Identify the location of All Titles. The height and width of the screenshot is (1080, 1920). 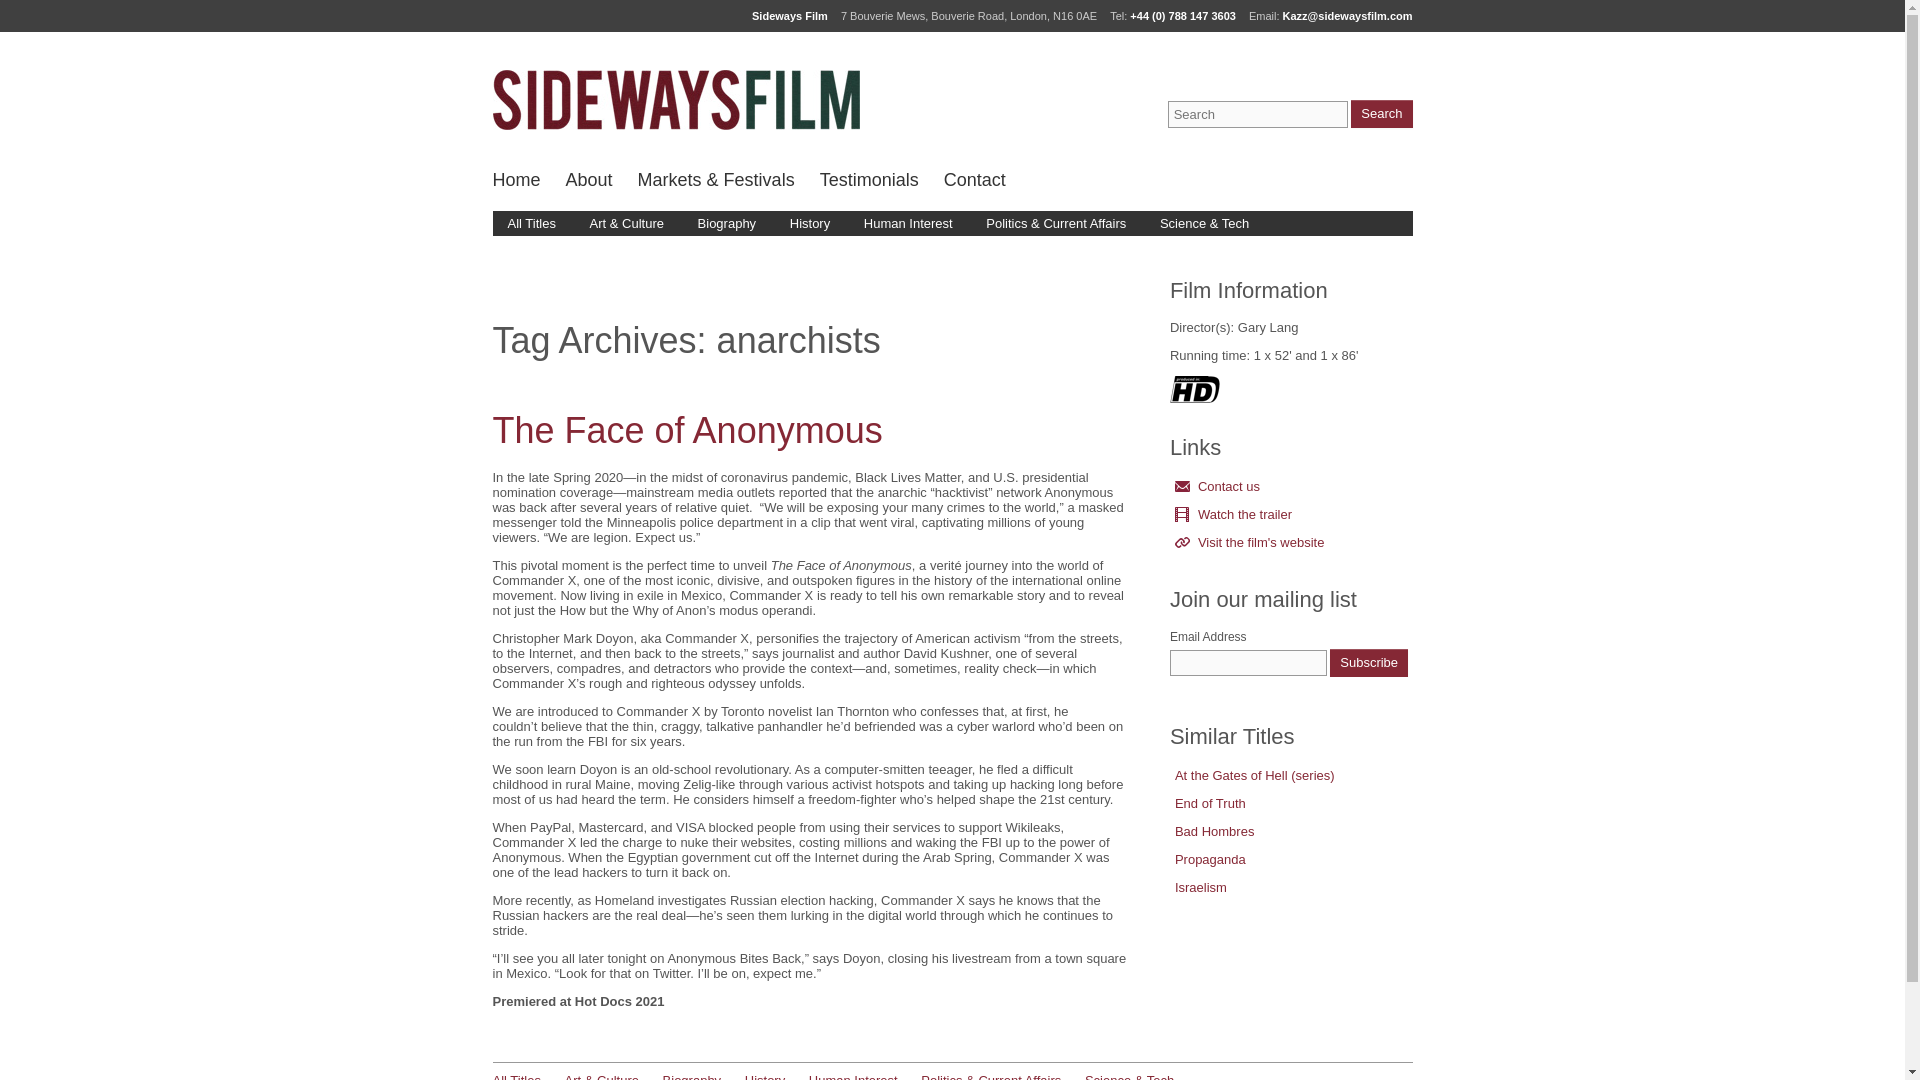
(515, 1076).